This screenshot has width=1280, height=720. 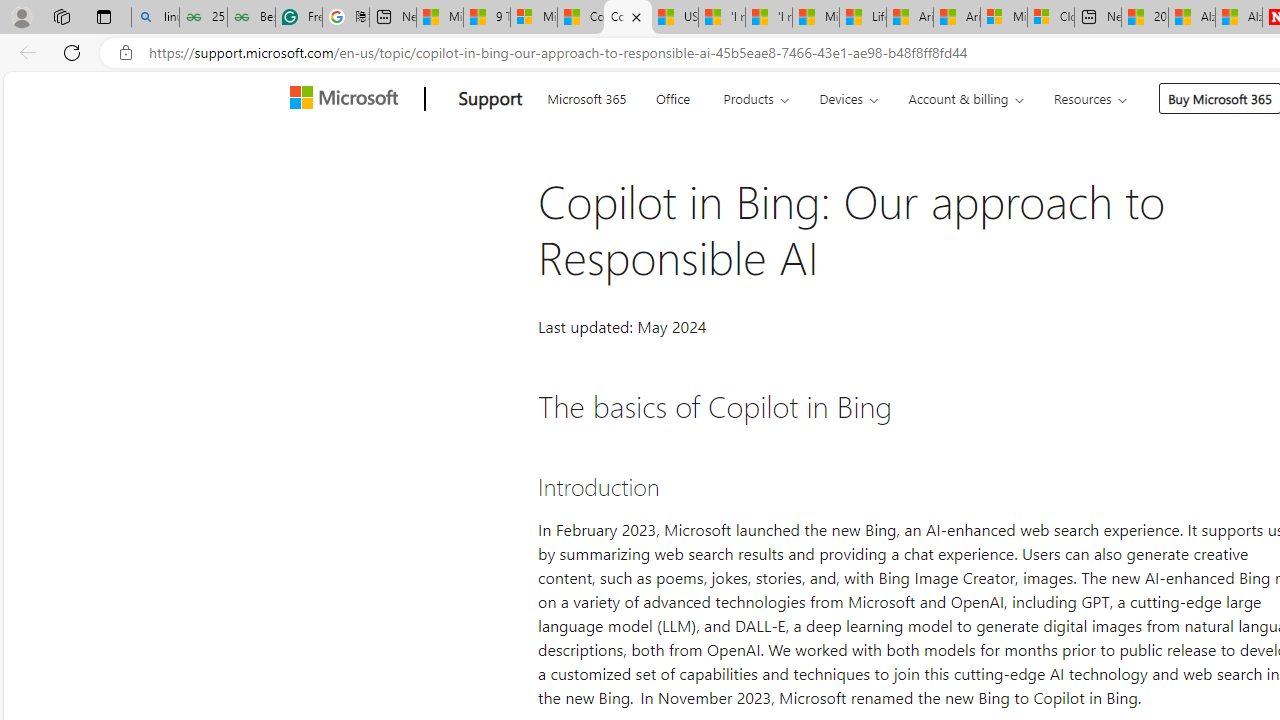 I want to click on USA TODAY - MSN, so click(x=674, y=18).